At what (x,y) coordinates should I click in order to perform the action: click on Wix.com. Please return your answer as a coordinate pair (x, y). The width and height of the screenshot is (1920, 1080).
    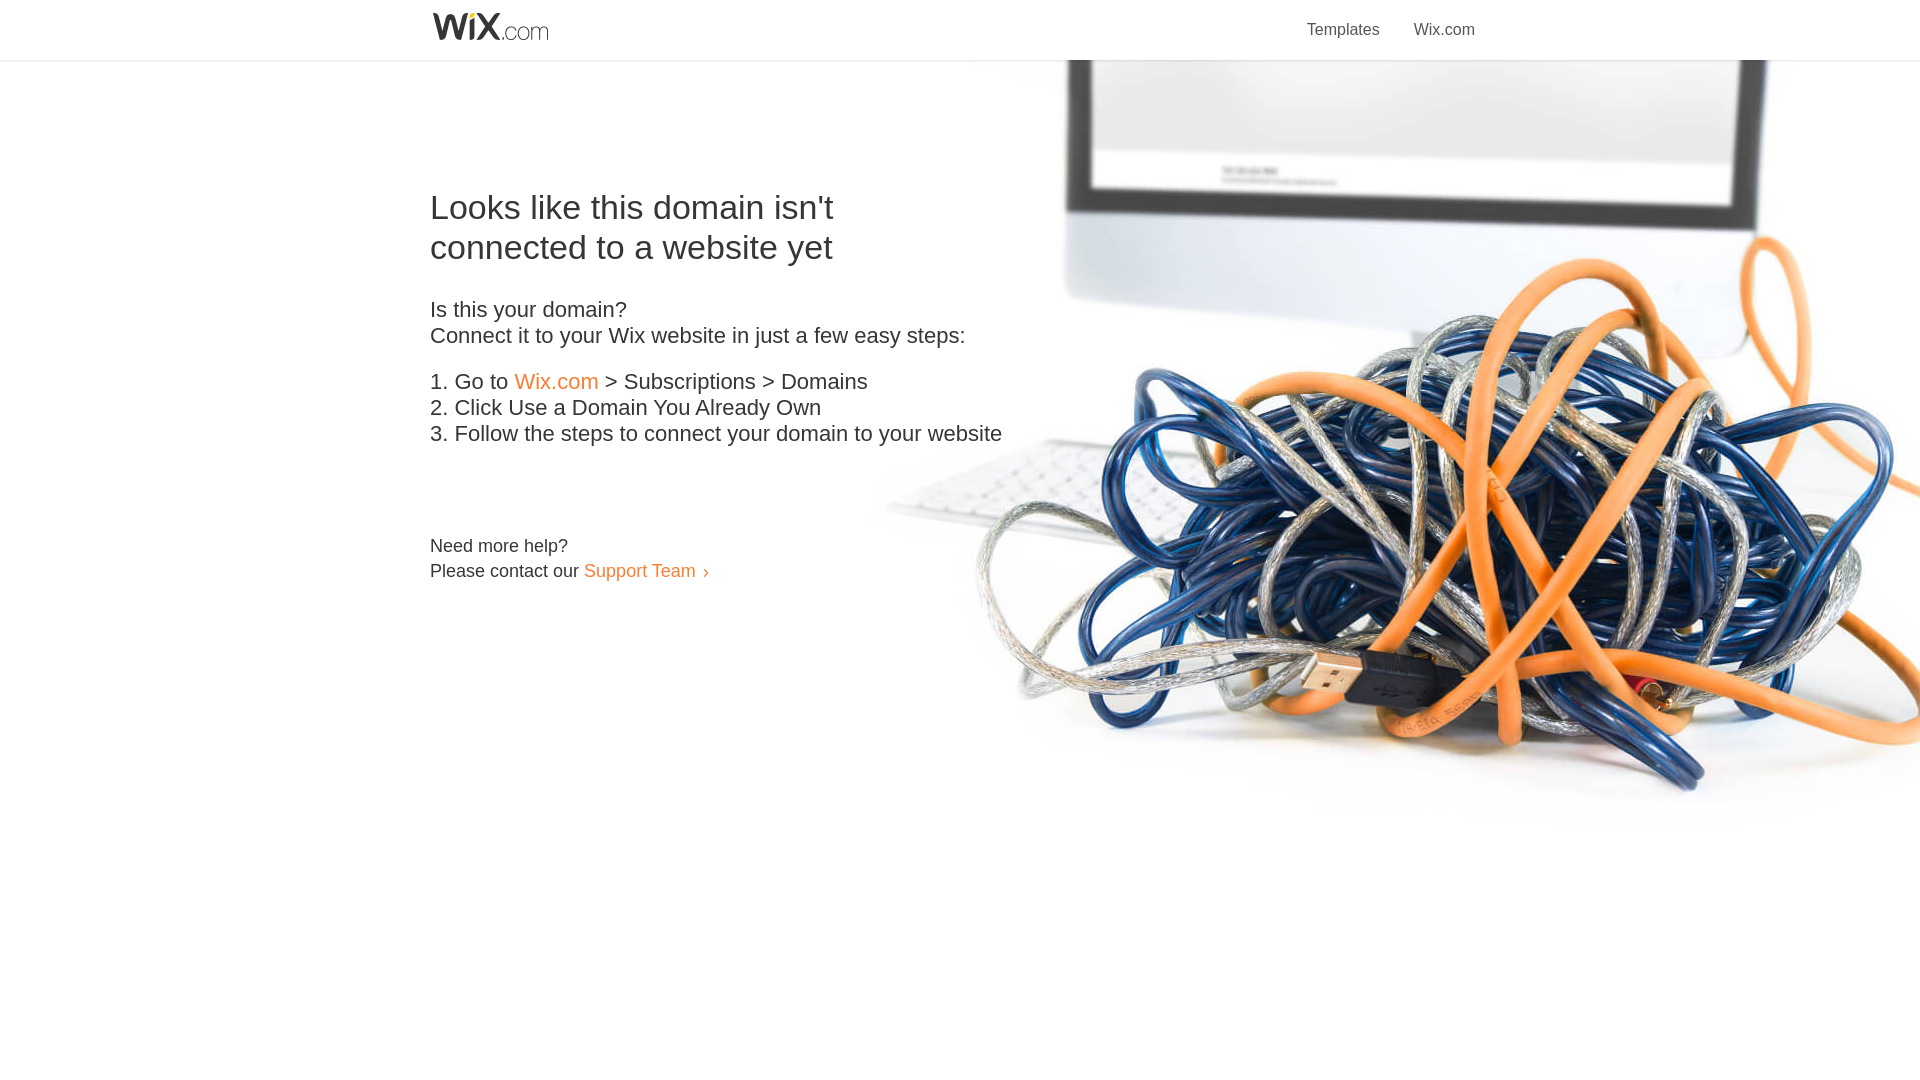
    Looking at the image, I should click on (556, 382).